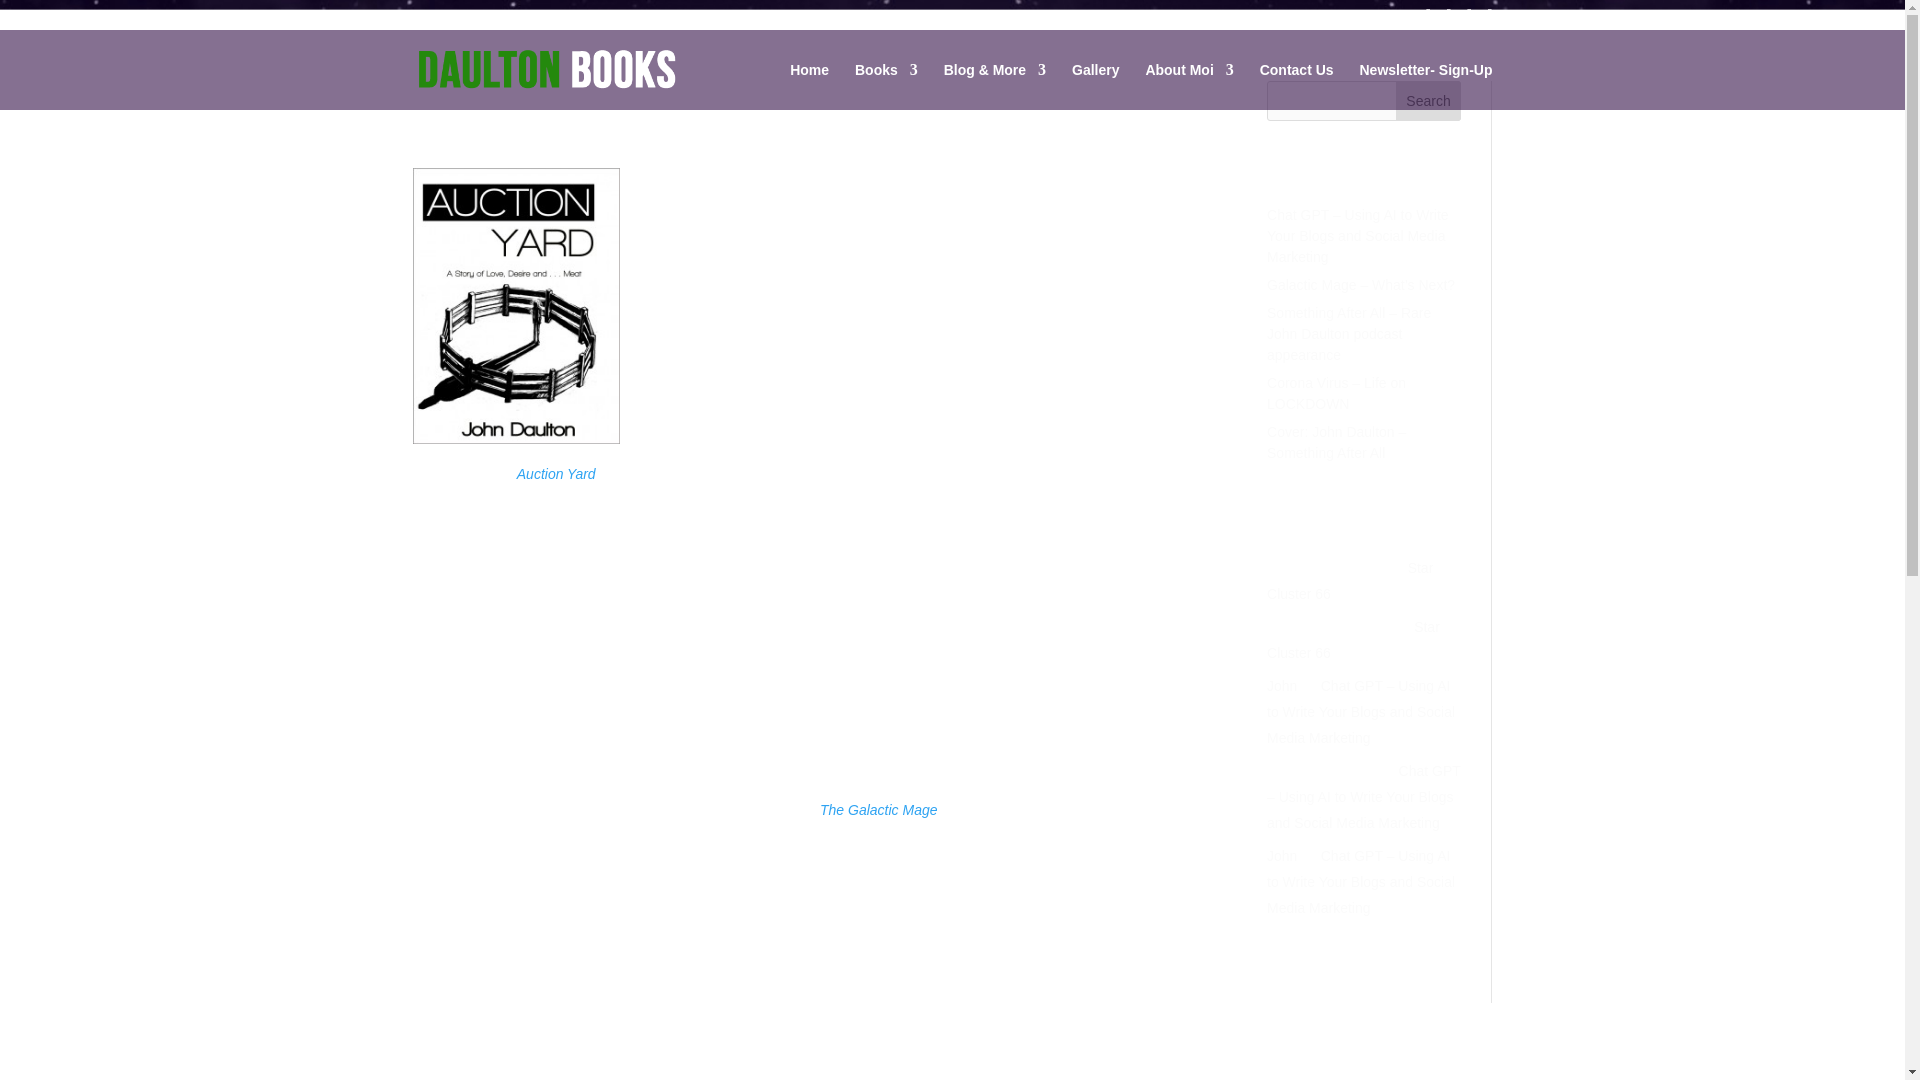 This screenshot has height=1080, width=1920. Describe the element at coordinates (1428, 100) in the screenshot. I see `Search` at that location.